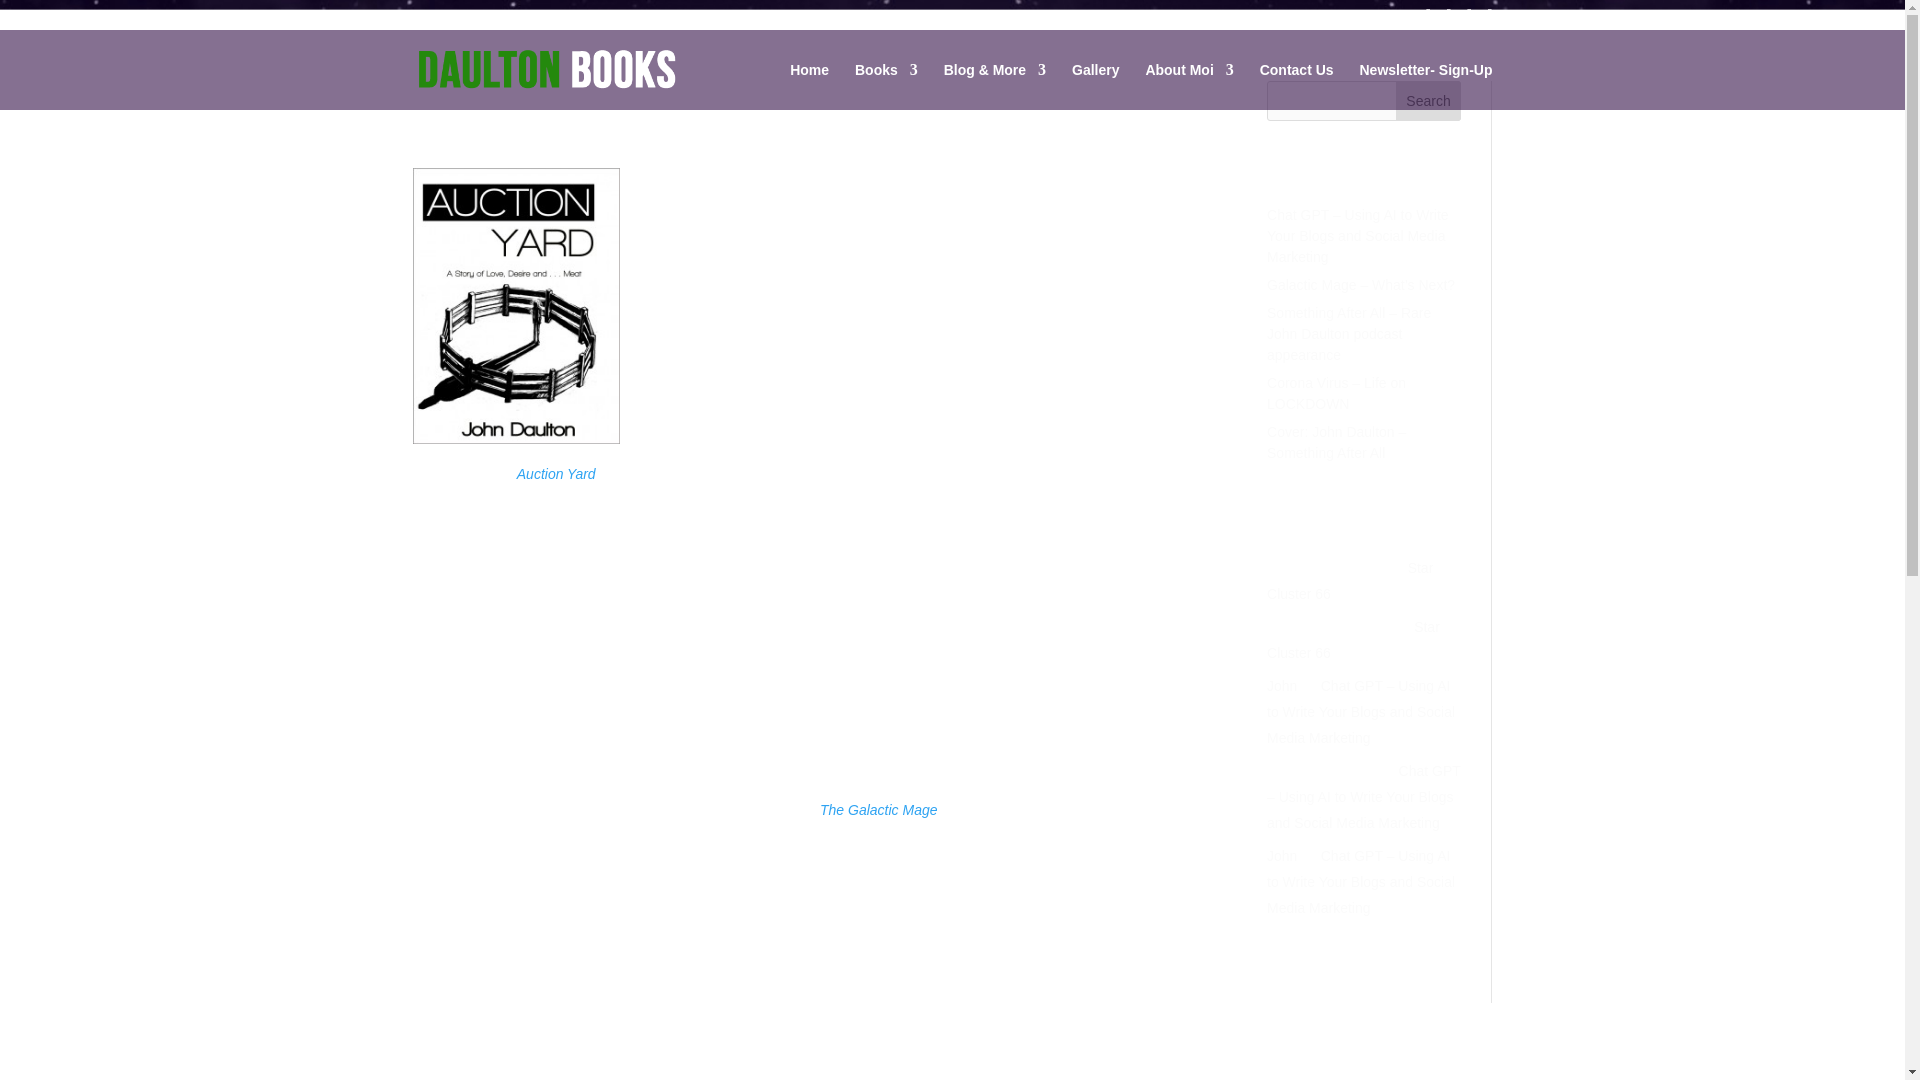 This screenshot has height=1080, width=1920. Describe the element at coordinates (1428, 100) in the screenshot. I see `Search` at that location.